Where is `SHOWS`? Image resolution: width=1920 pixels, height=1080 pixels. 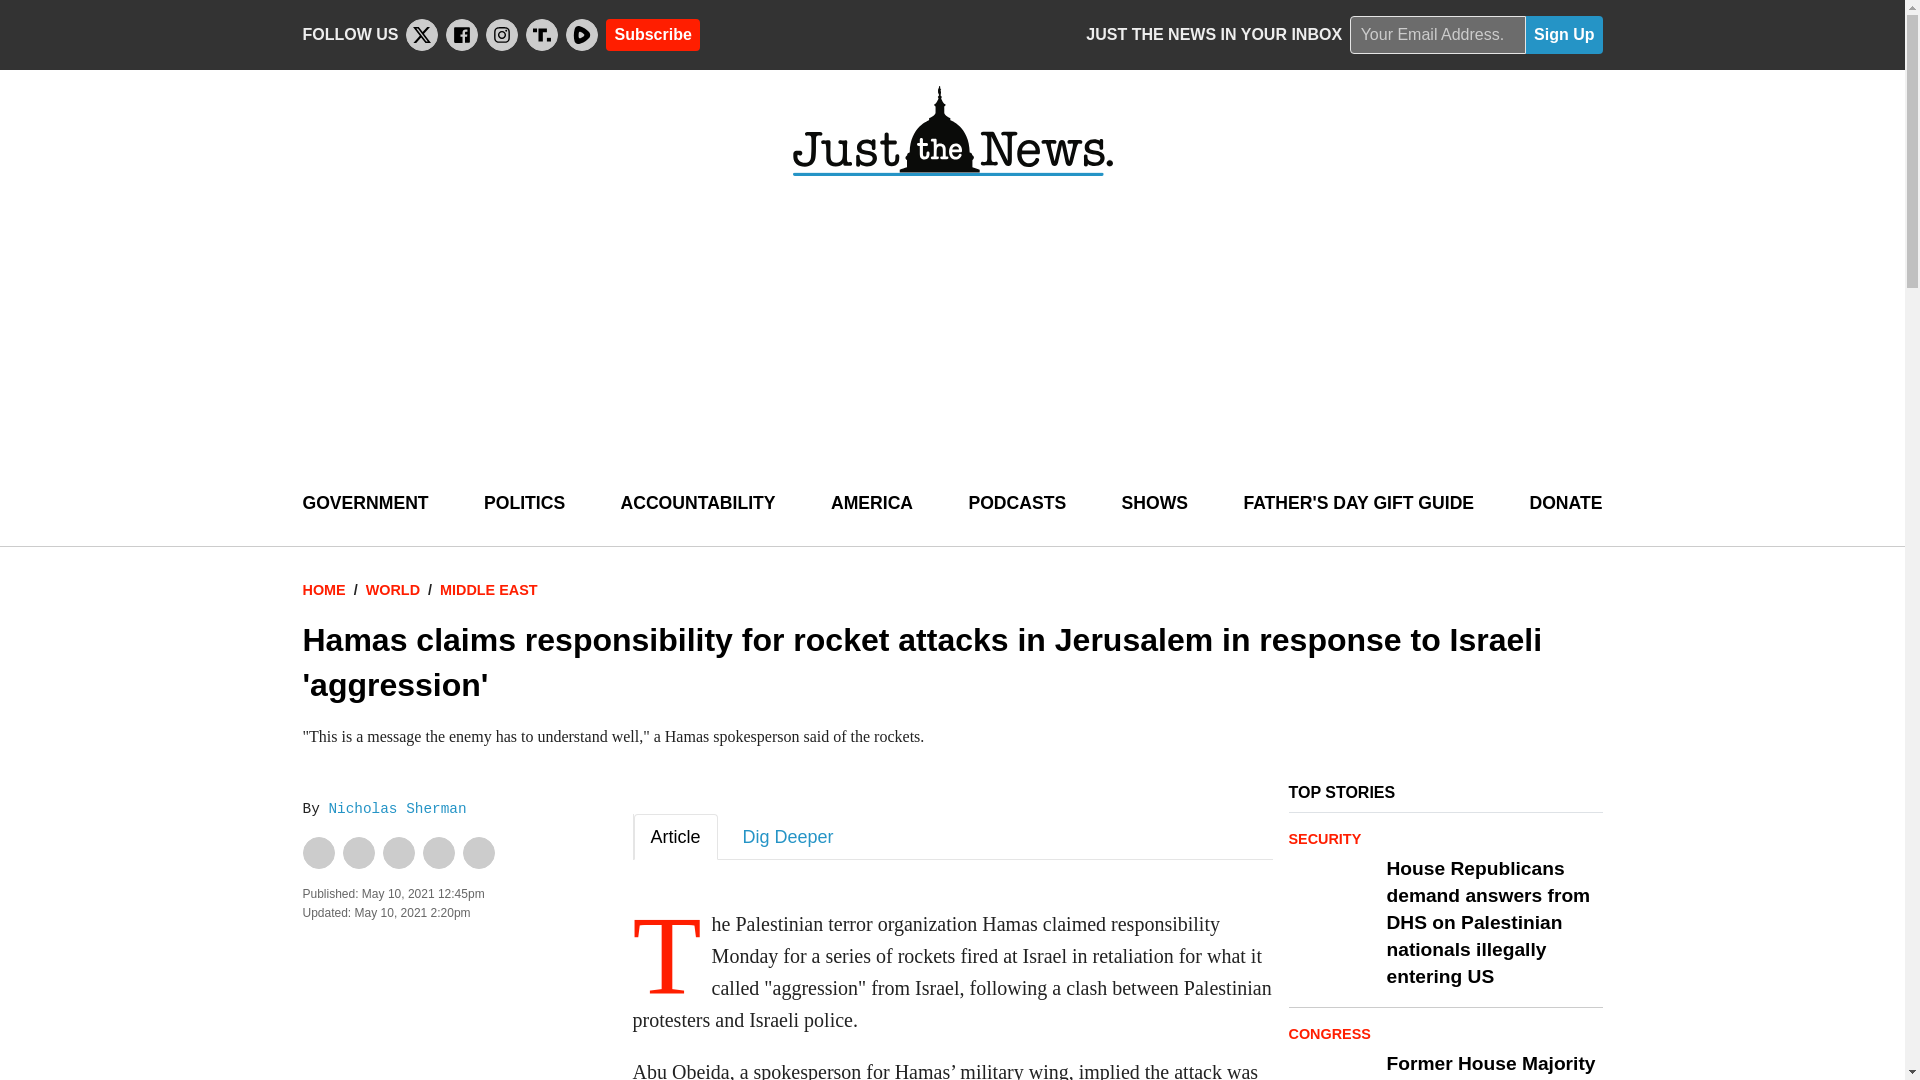 SHOWS is located at coordinates (1154, 504).